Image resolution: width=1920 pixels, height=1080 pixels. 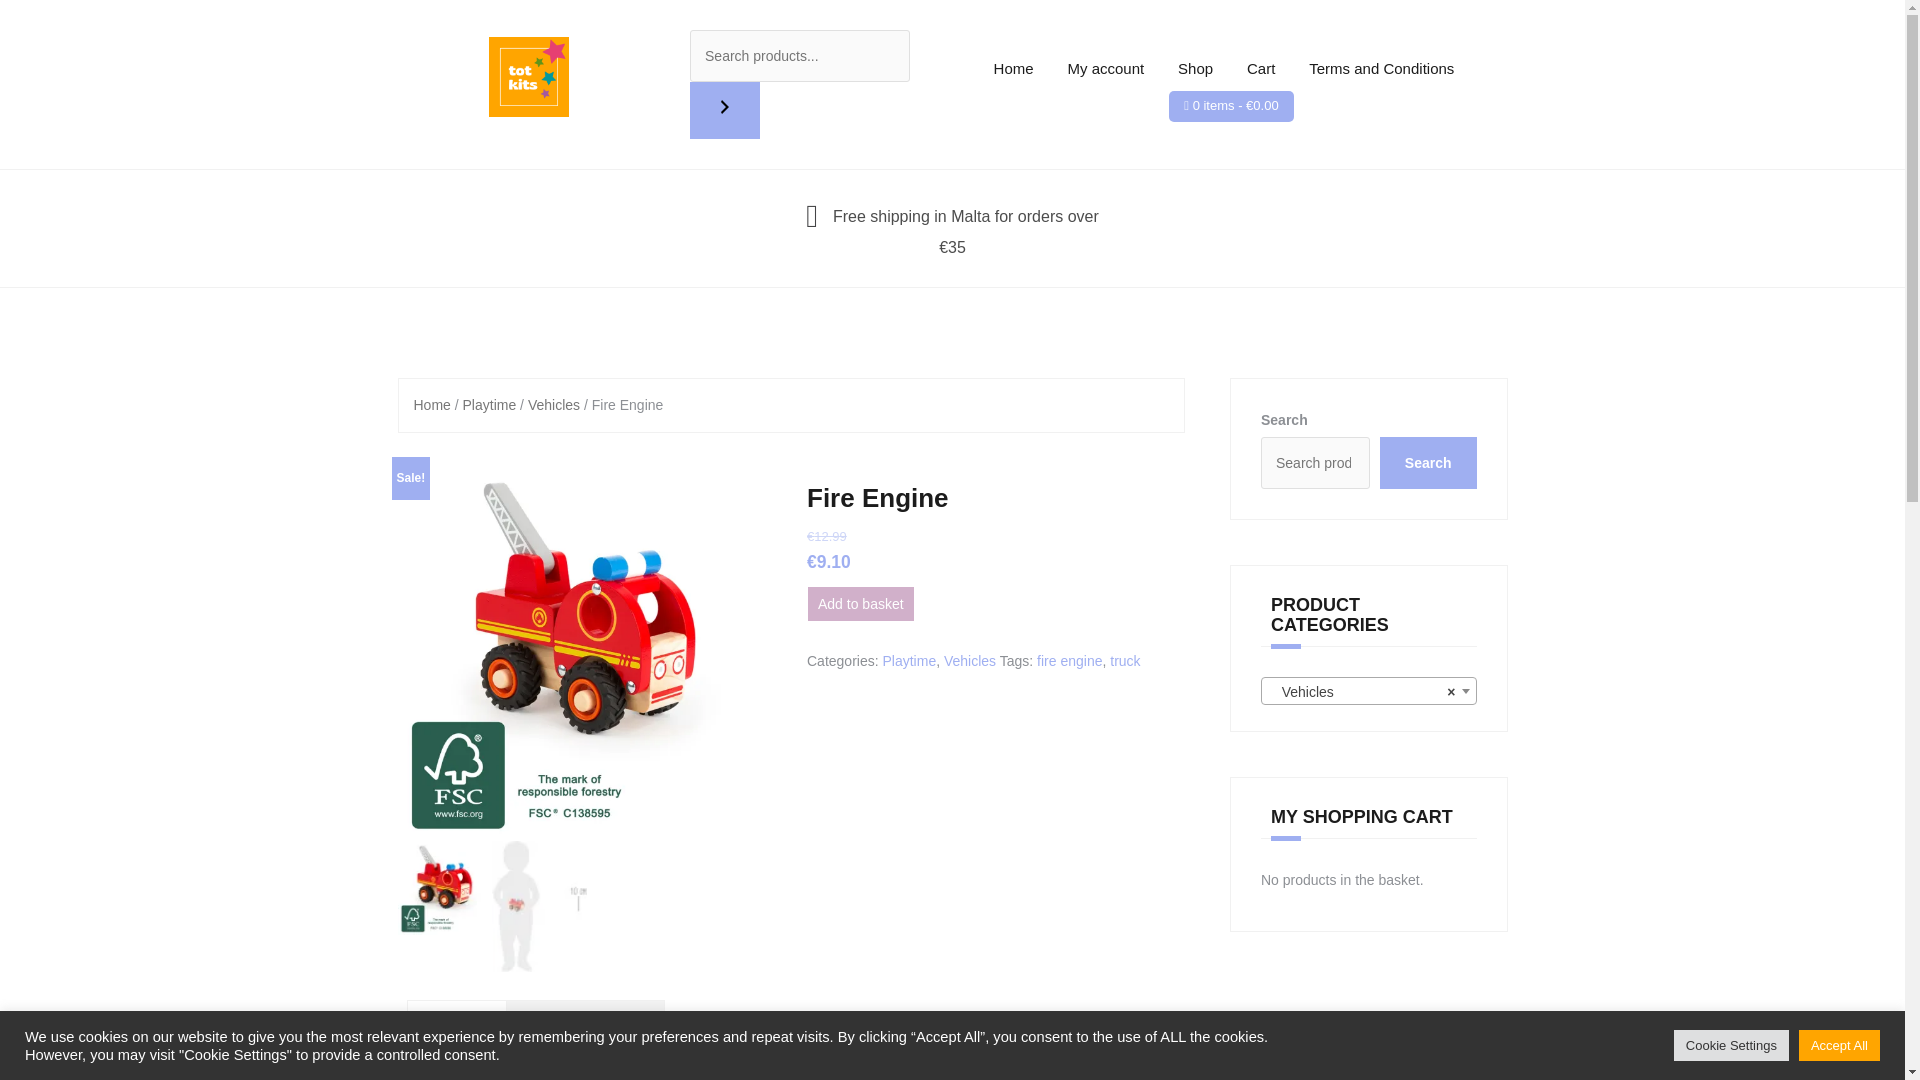 What do you see at coordinates (432, 404) in the screenshot?
I see `Home` at bounding box center [432, 404].